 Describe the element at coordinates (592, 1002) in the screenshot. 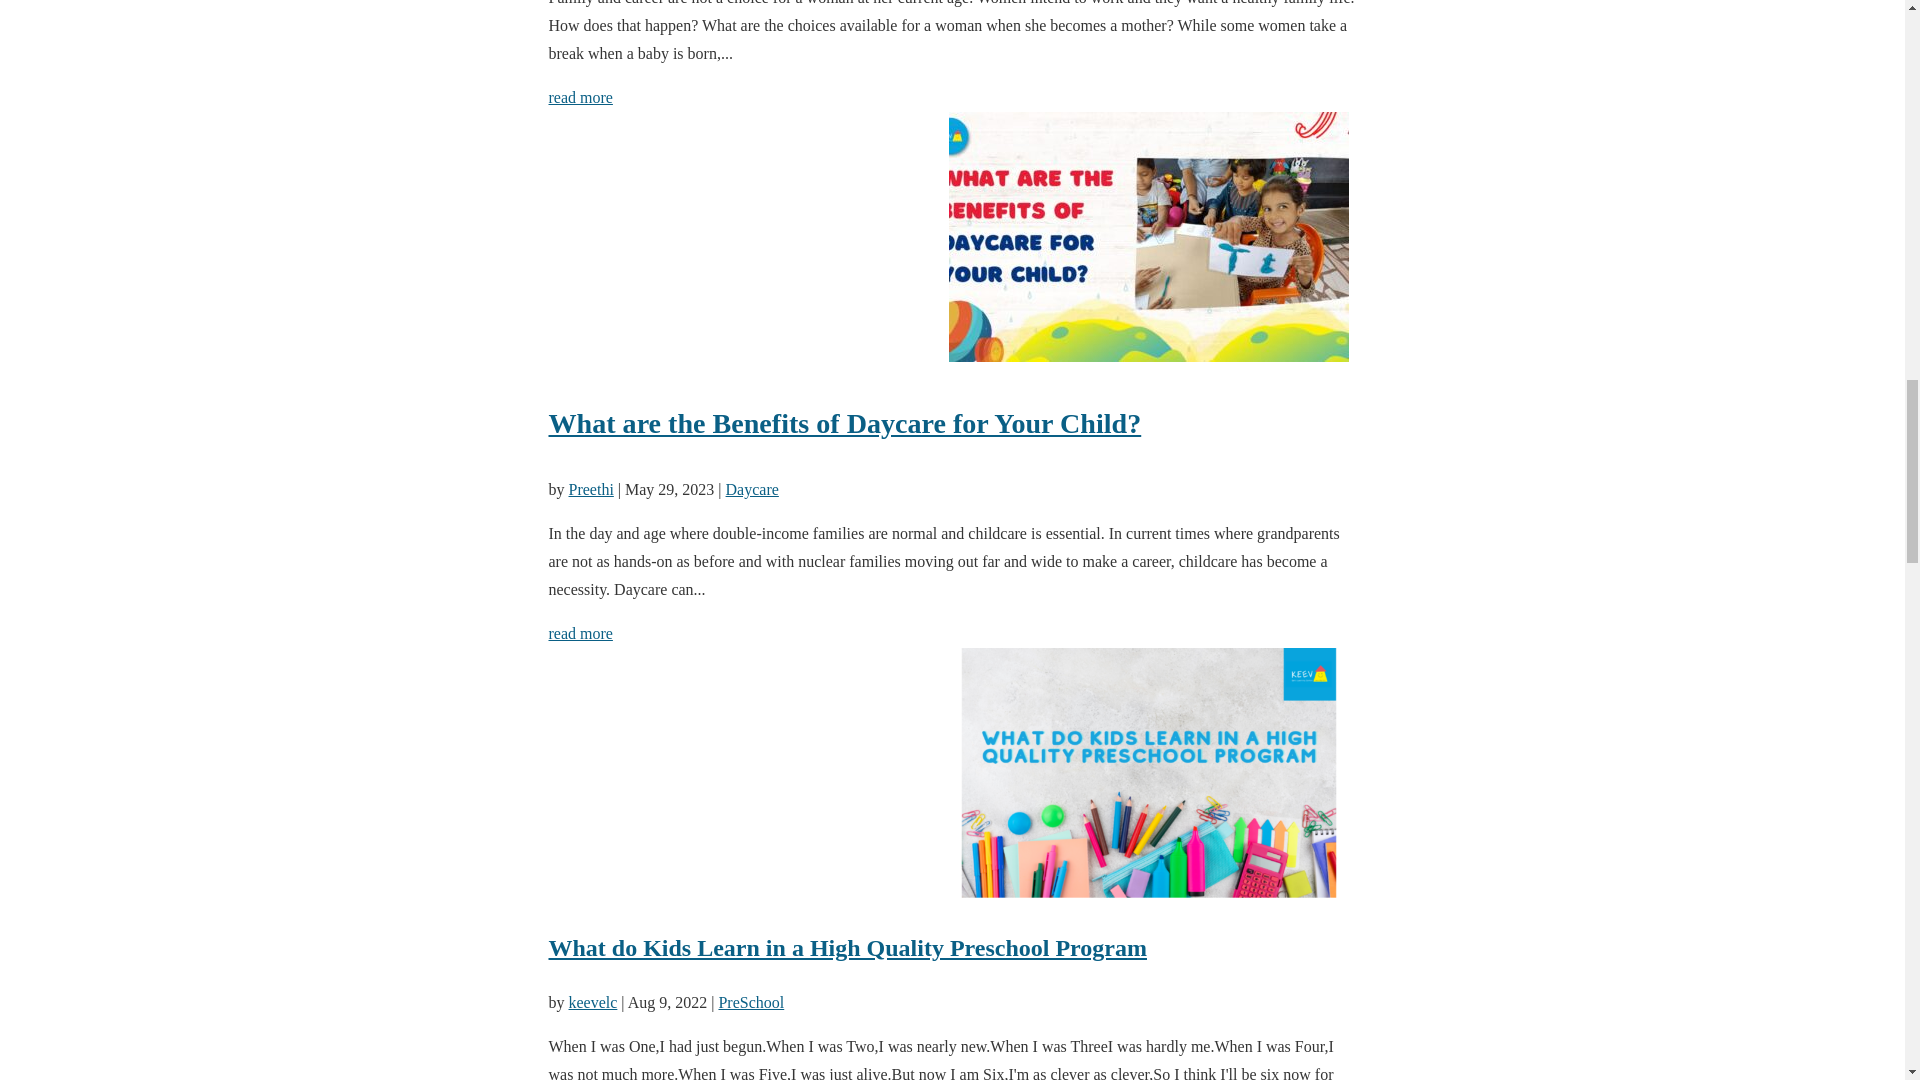

I see `keevelc` at that location.